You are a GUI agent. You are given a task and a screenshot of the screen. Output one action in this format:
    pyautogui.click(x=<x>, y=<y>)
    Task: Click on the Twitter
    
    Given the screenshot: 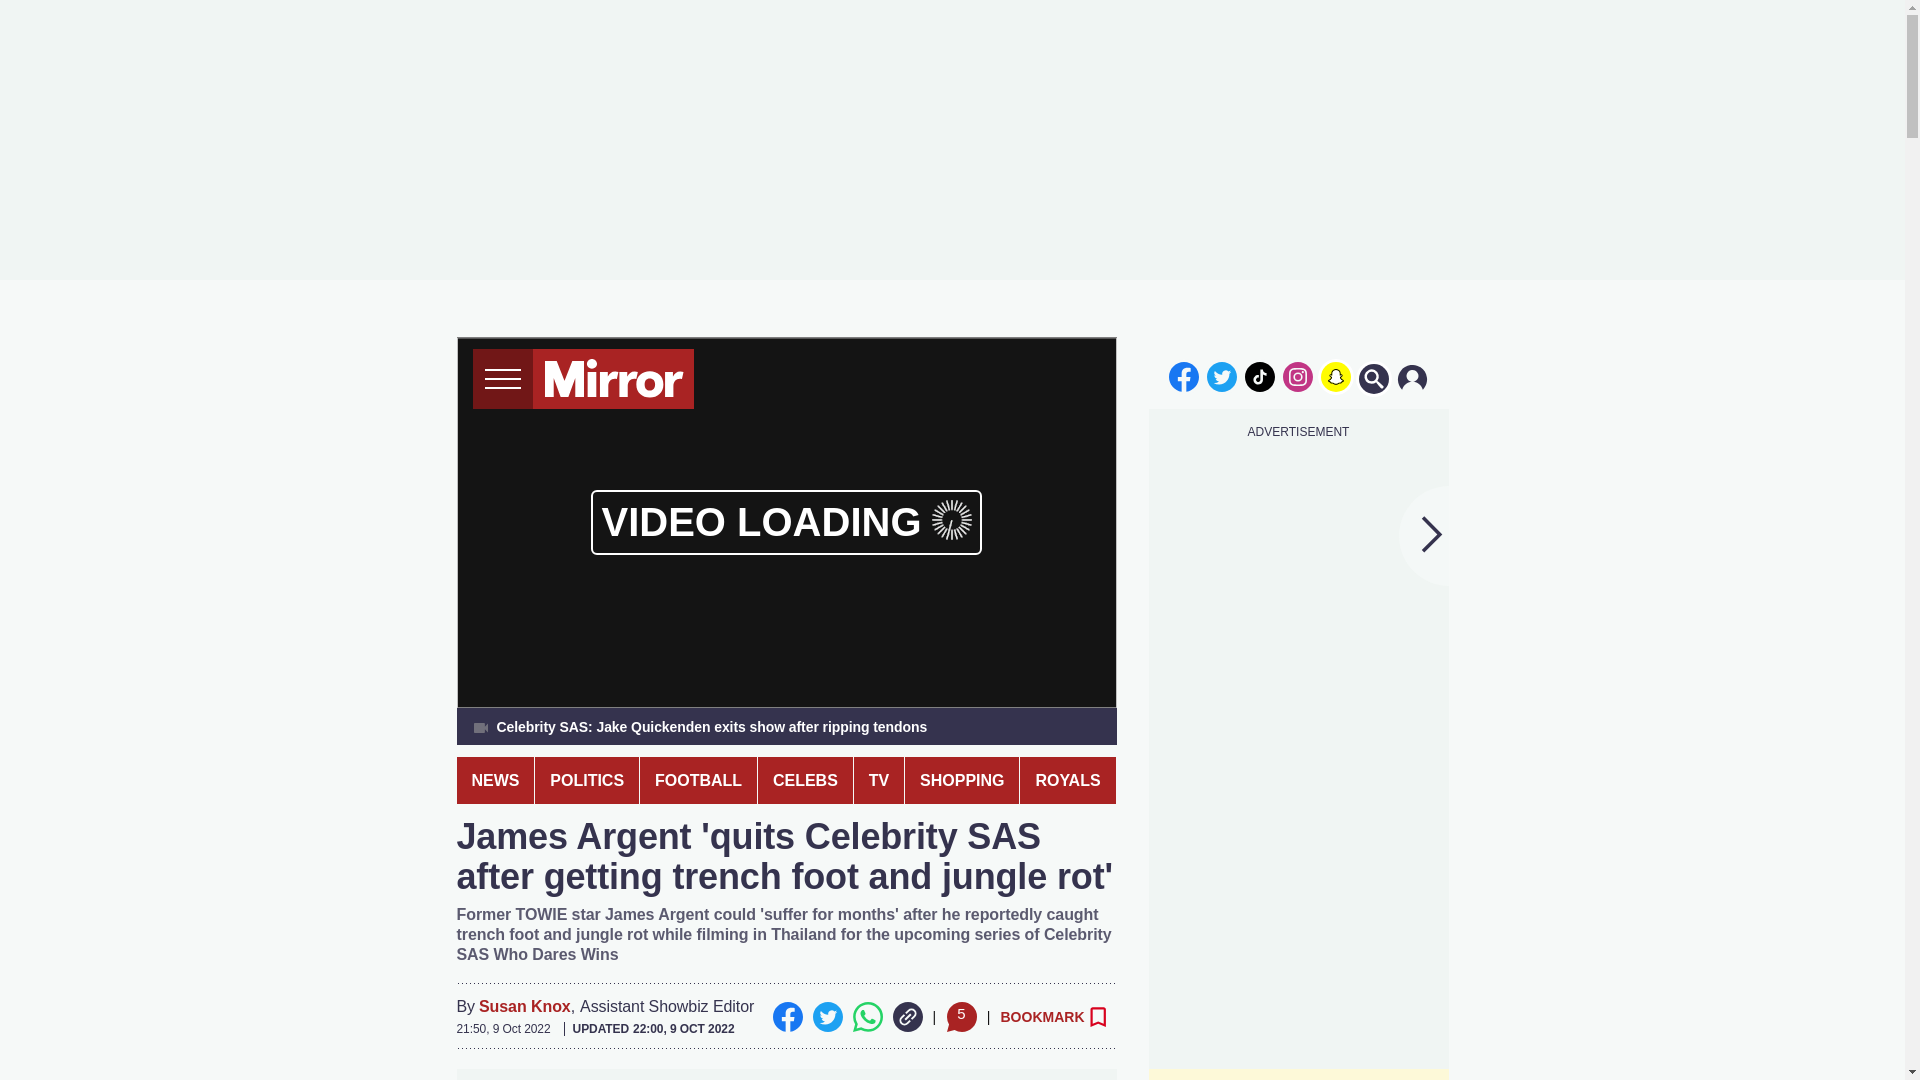 What is the action you would take?
    pyautogui.click(x=827, y=1017)
    